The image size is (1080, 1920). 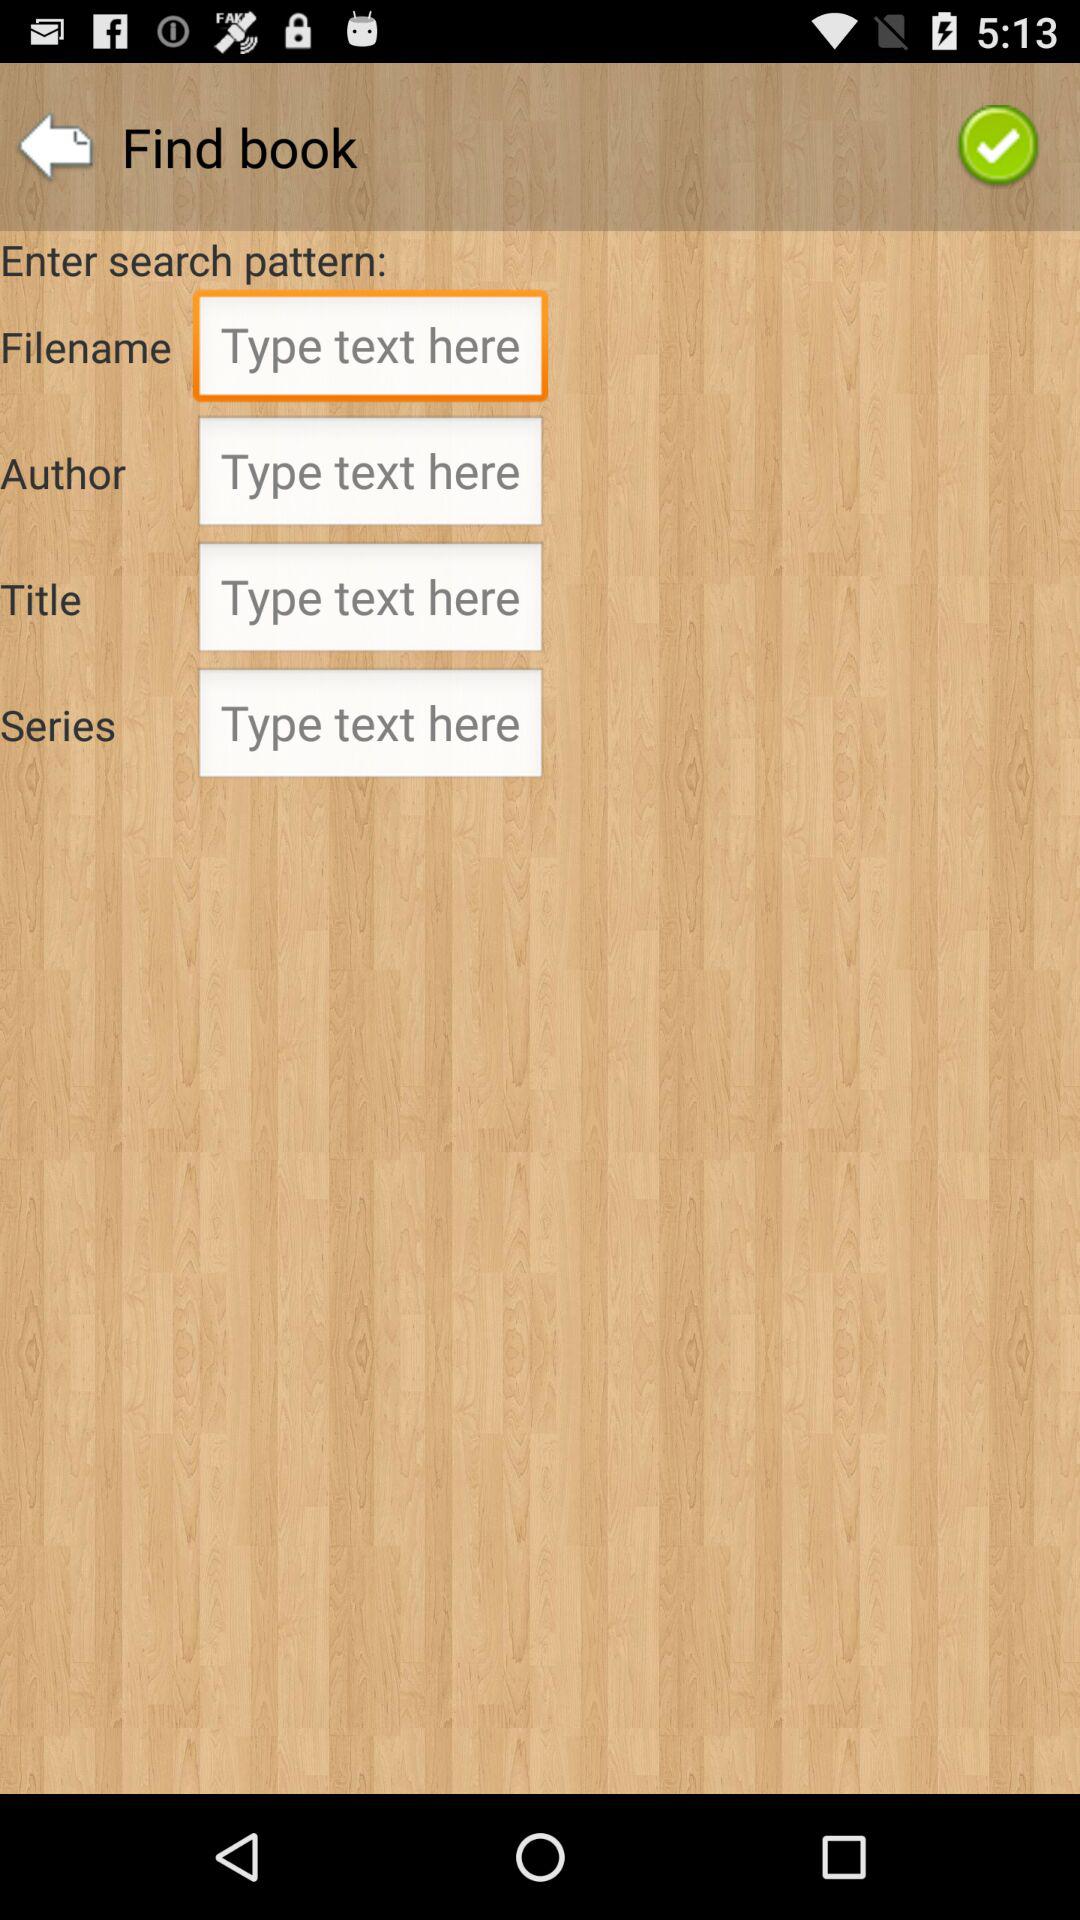 What do you see at coordinates (370, 603) in the screenshot?
I see `enter title of book` at bounding box center [370, 603].